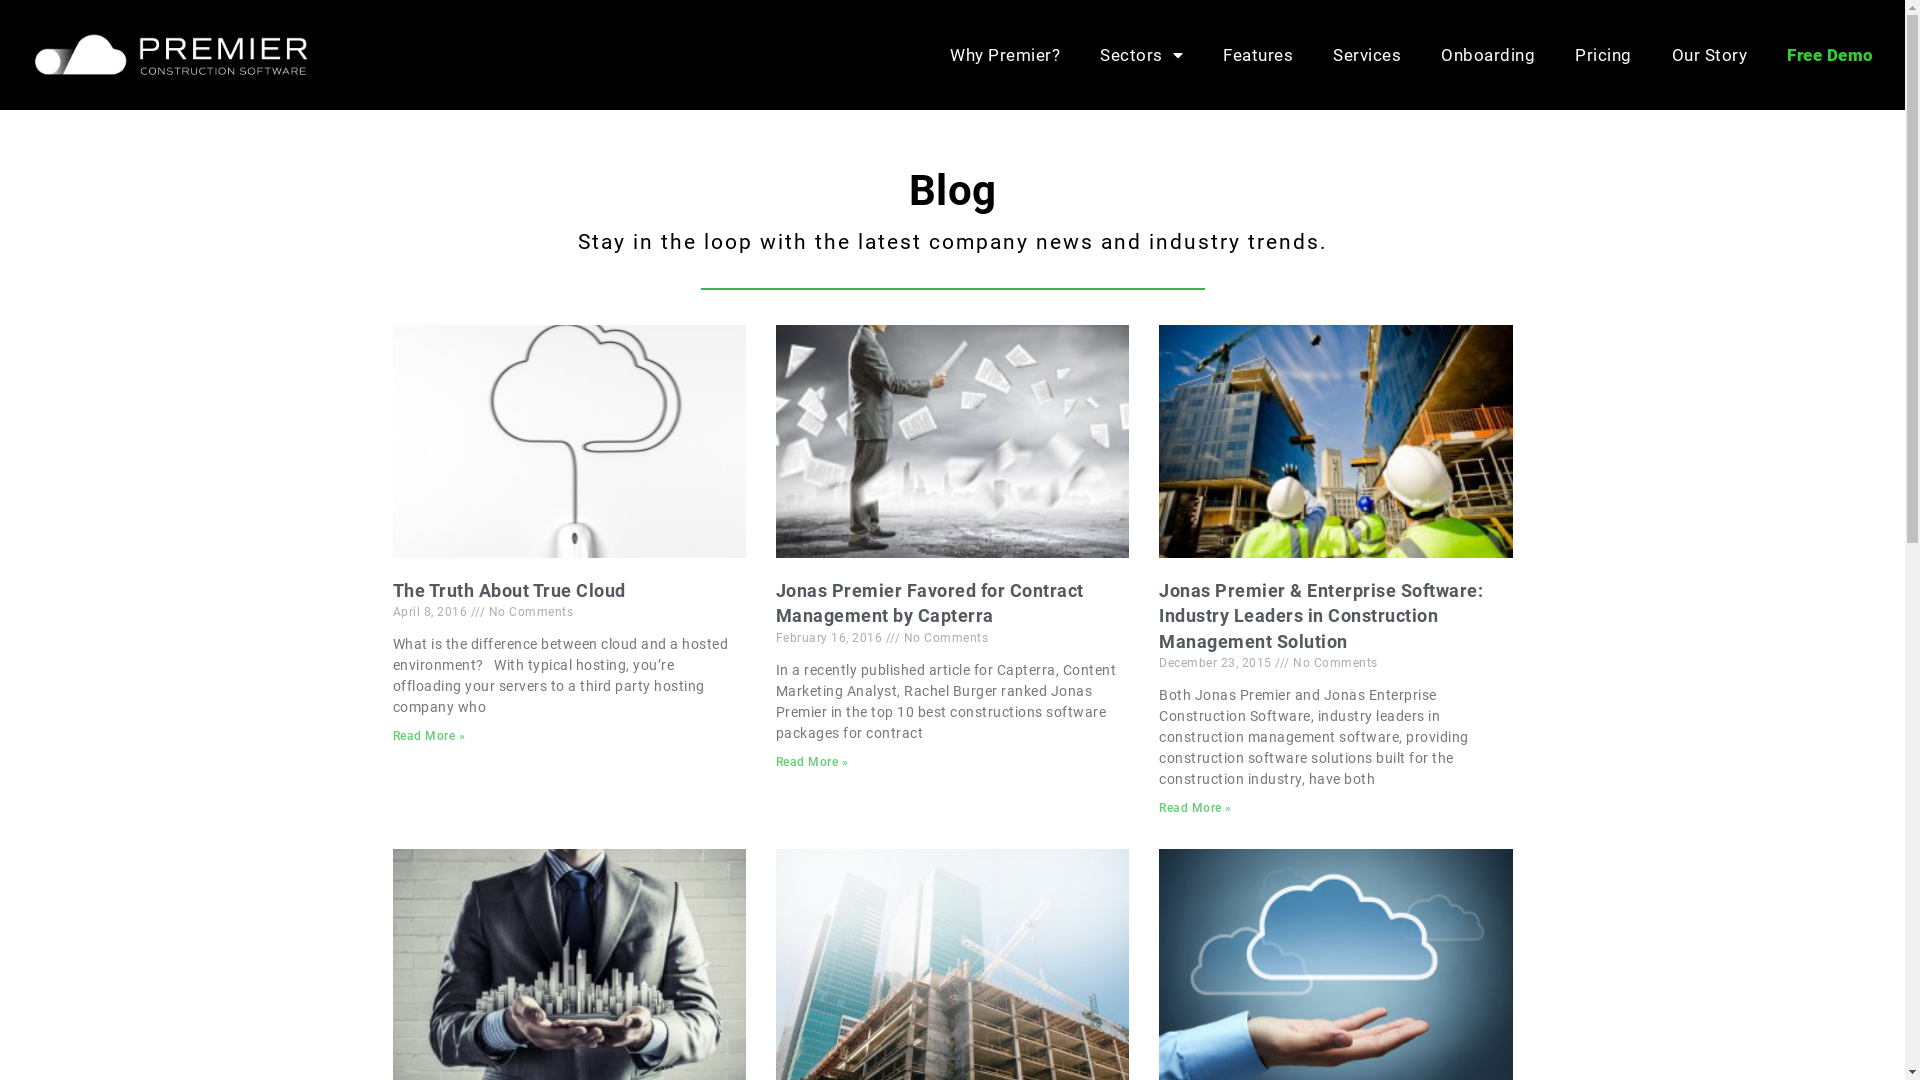 The width and height of the screenshot is (1920, 1080). Describe the element at coordinates (1488, 55) in the screenshot. I see `Onboarding` at that location.